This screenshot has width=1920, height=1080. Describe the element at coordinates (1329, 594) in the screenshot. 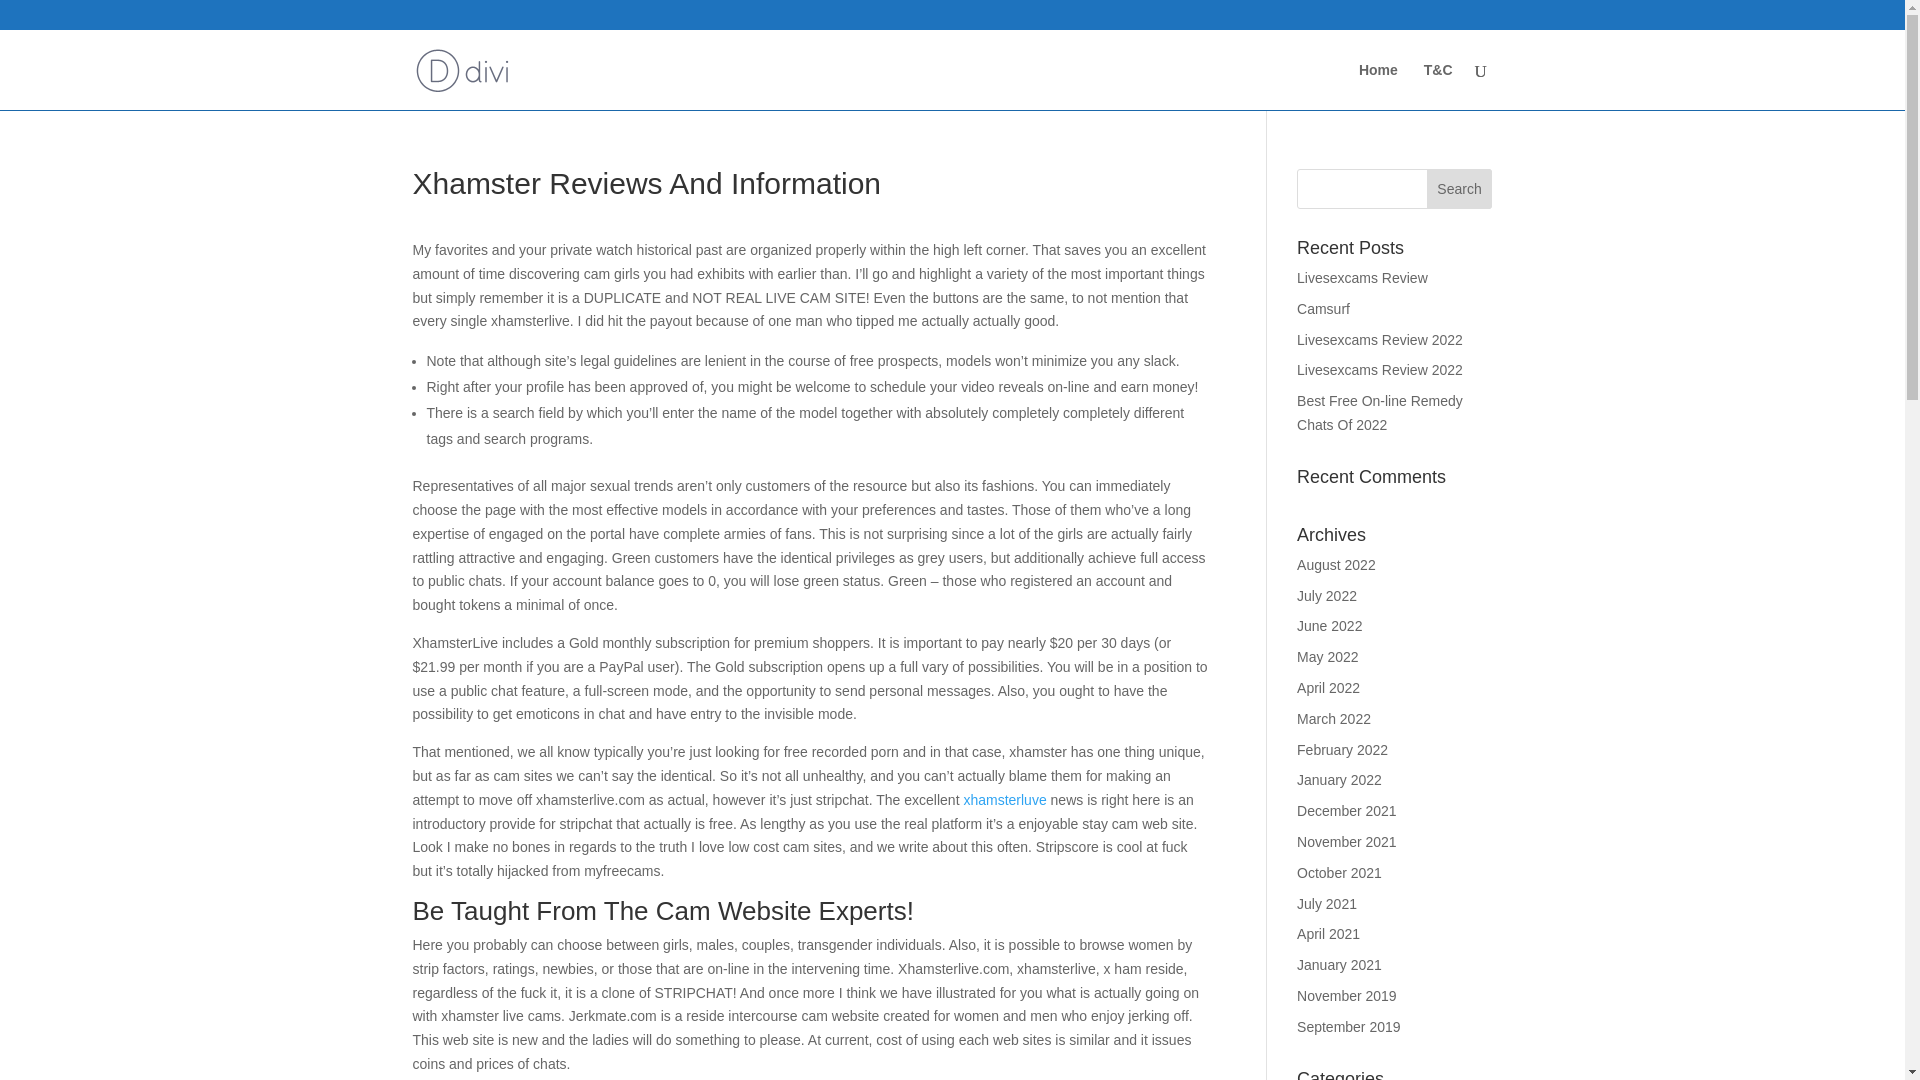

I see `June 2022` at that location.